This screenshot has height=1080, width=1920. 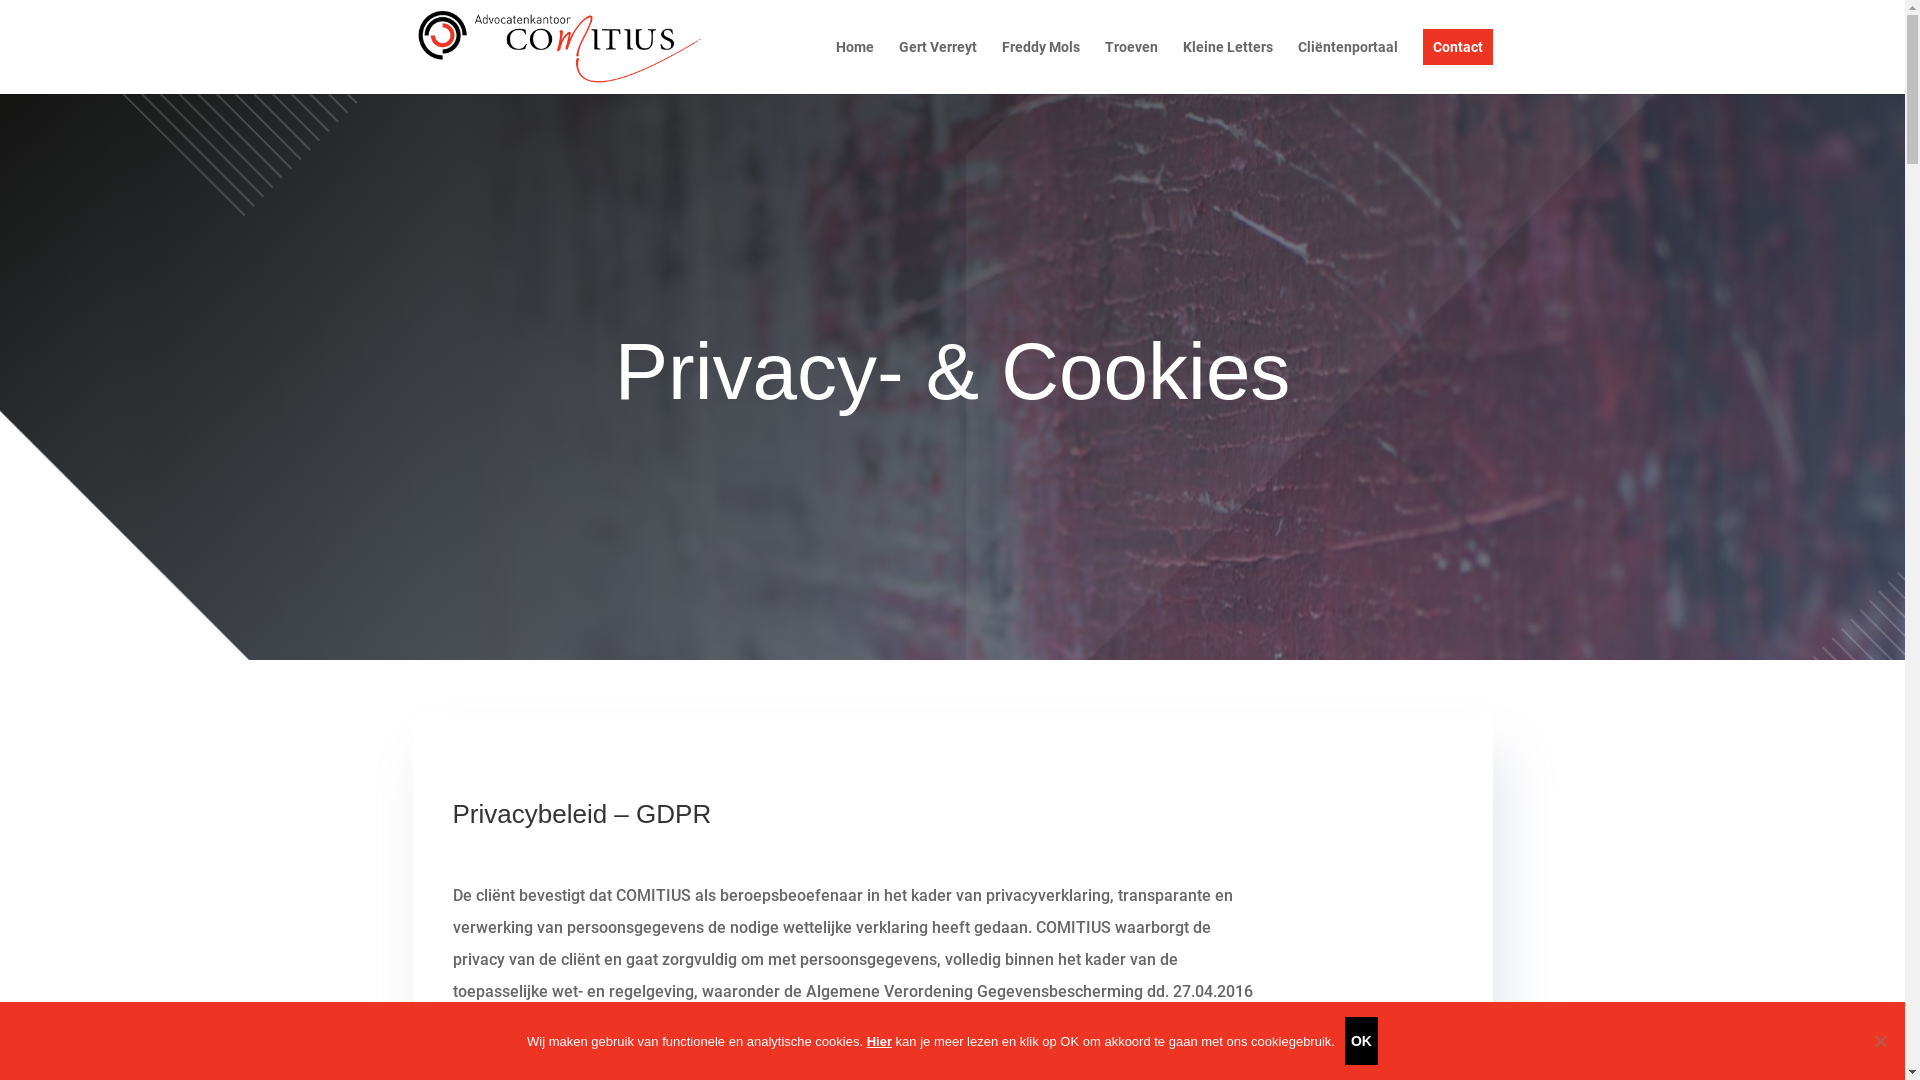 What do you see at coordinates (855, 67) in the screenshot?
I see `Home` at bounding box center [855, 67].